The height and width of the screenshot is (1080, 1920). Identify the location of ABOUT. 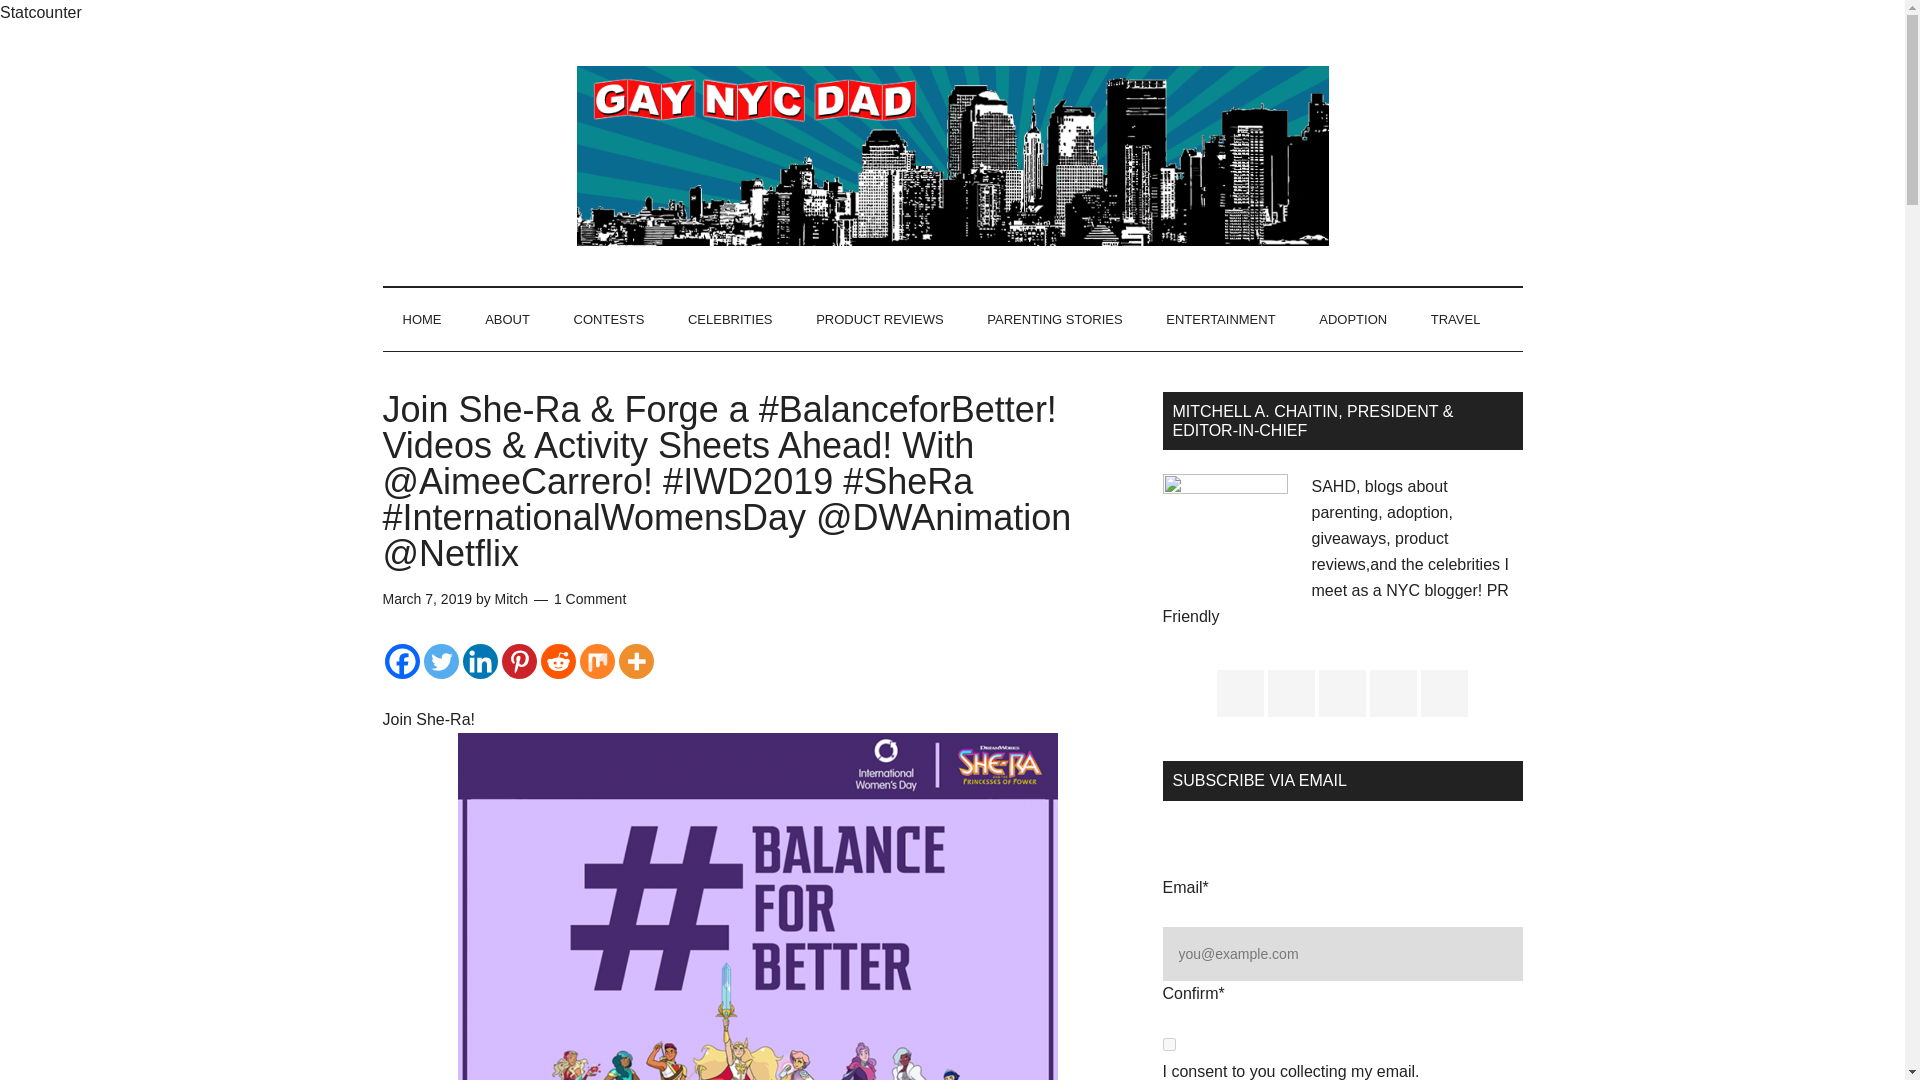
(506, 320).